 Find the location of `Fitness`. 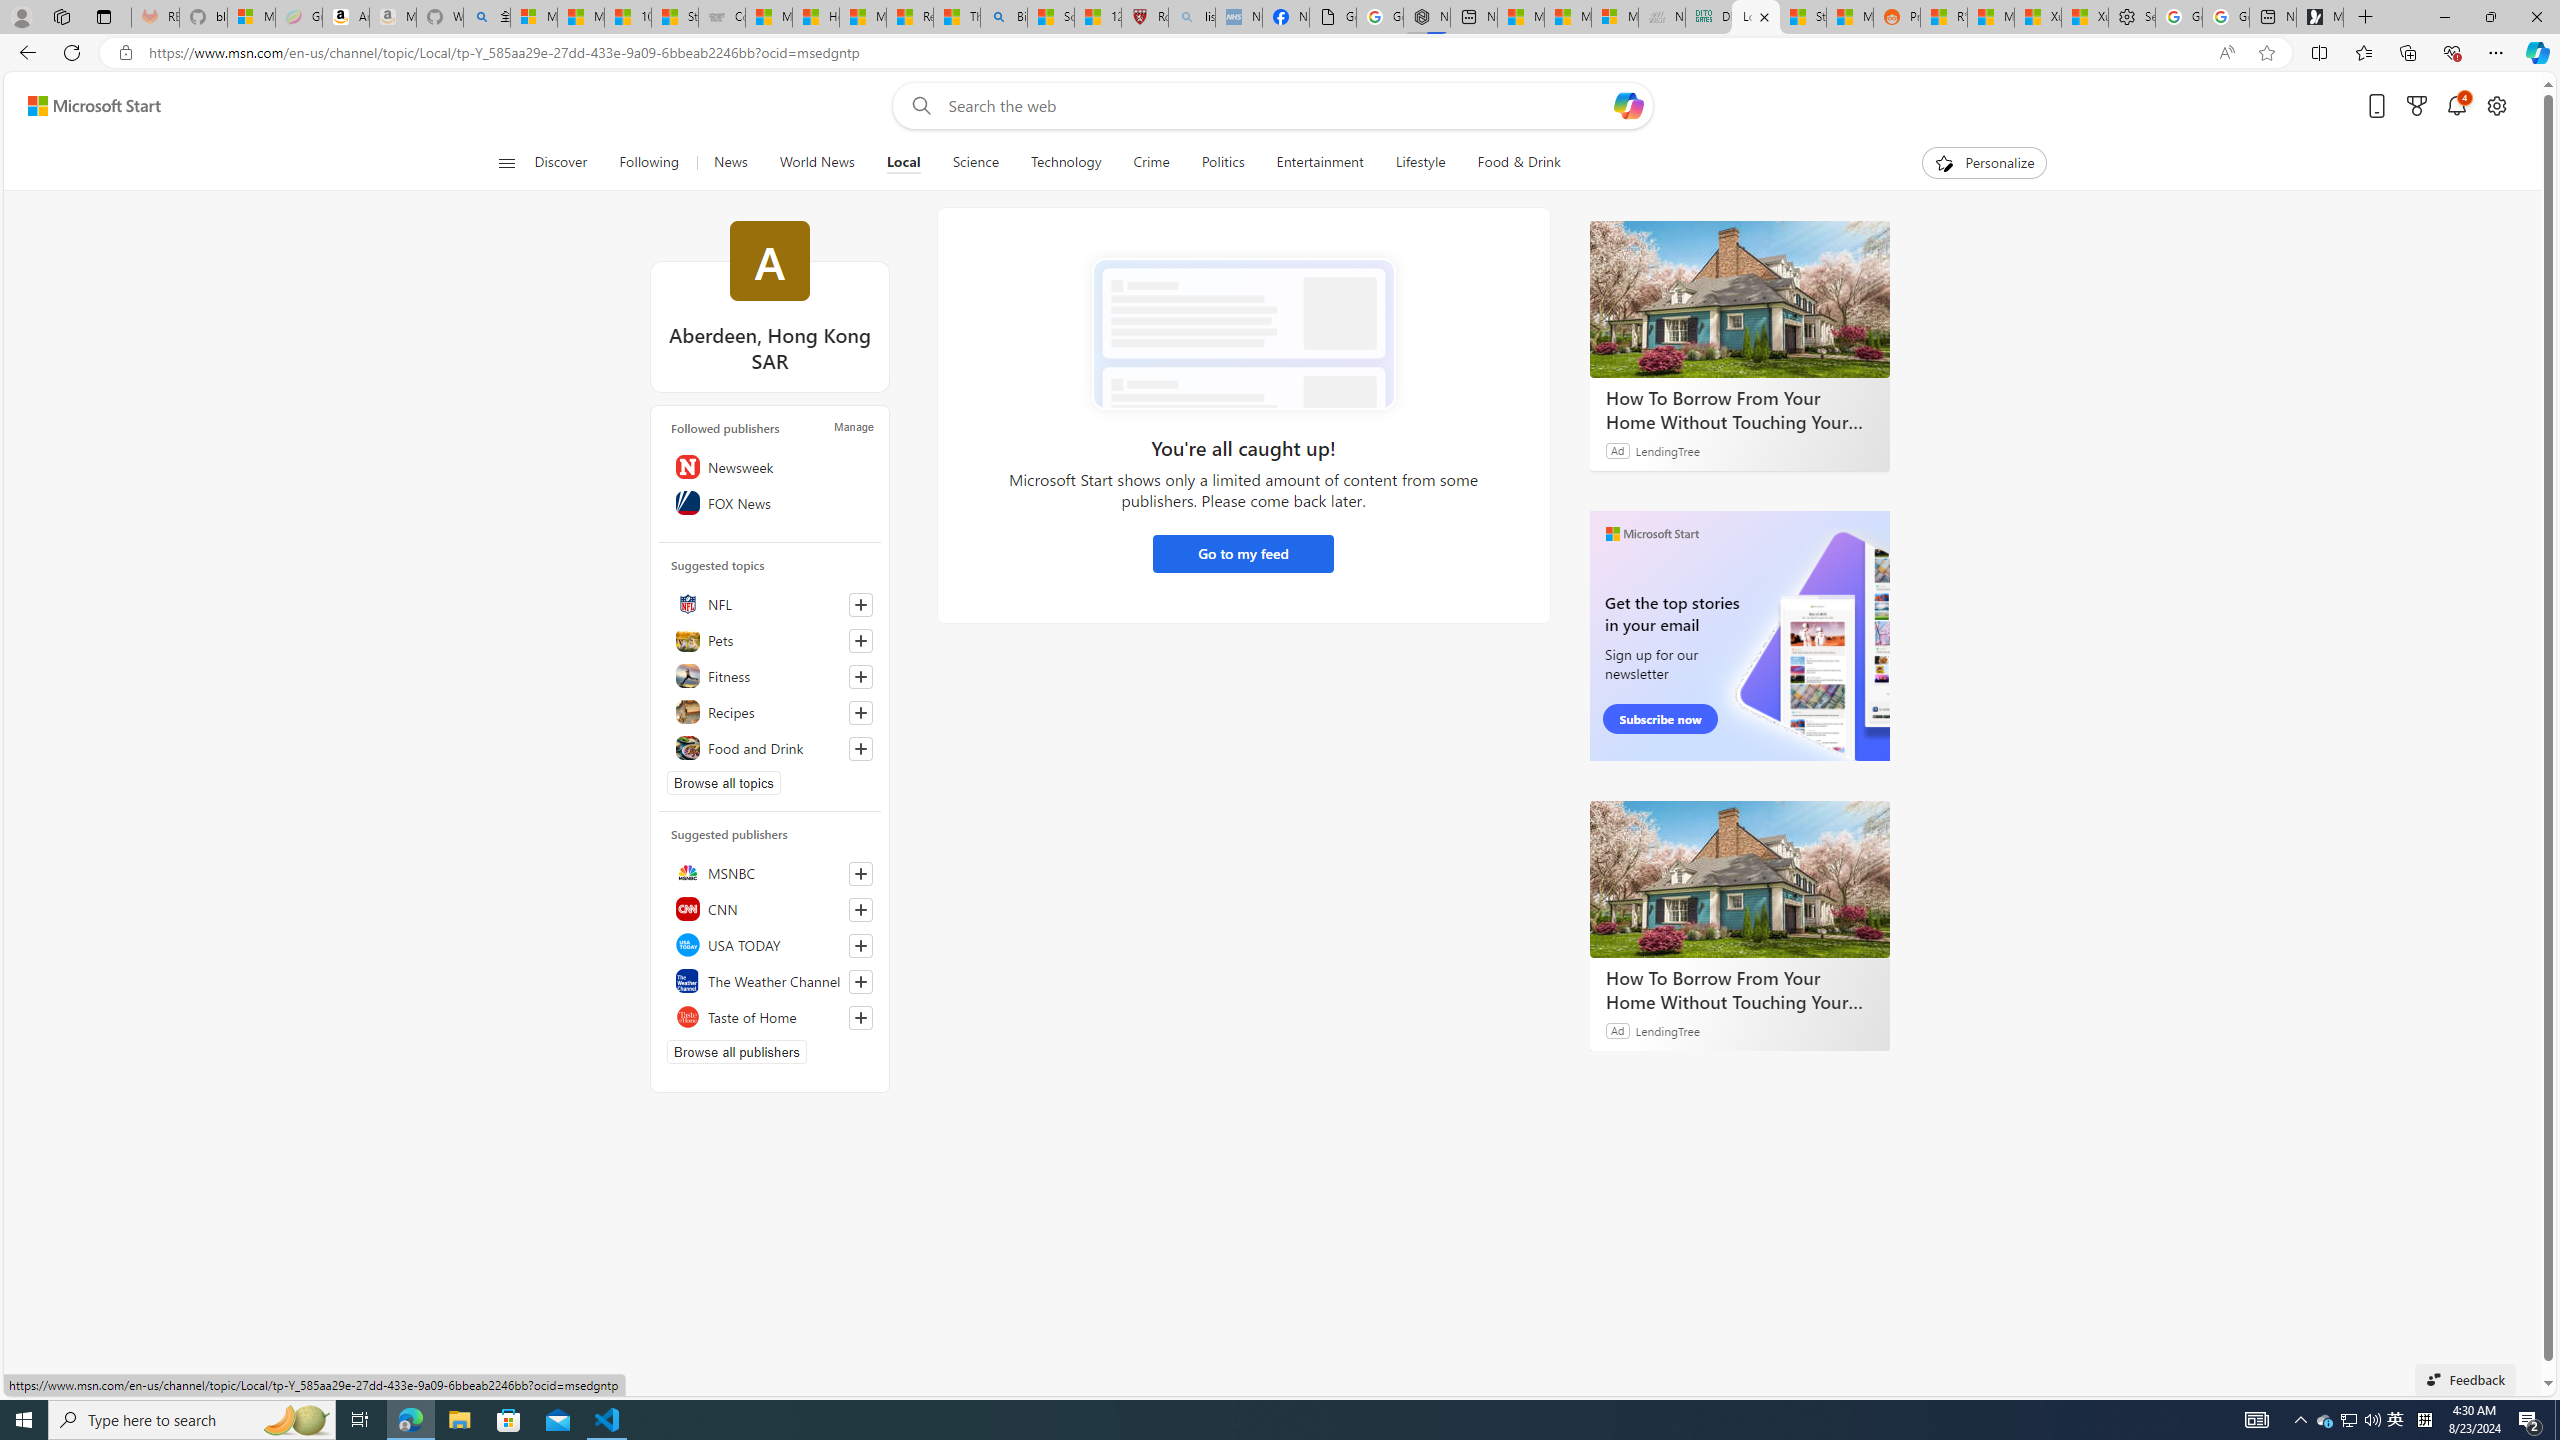

Fitness is located at coordinates (770, 676).